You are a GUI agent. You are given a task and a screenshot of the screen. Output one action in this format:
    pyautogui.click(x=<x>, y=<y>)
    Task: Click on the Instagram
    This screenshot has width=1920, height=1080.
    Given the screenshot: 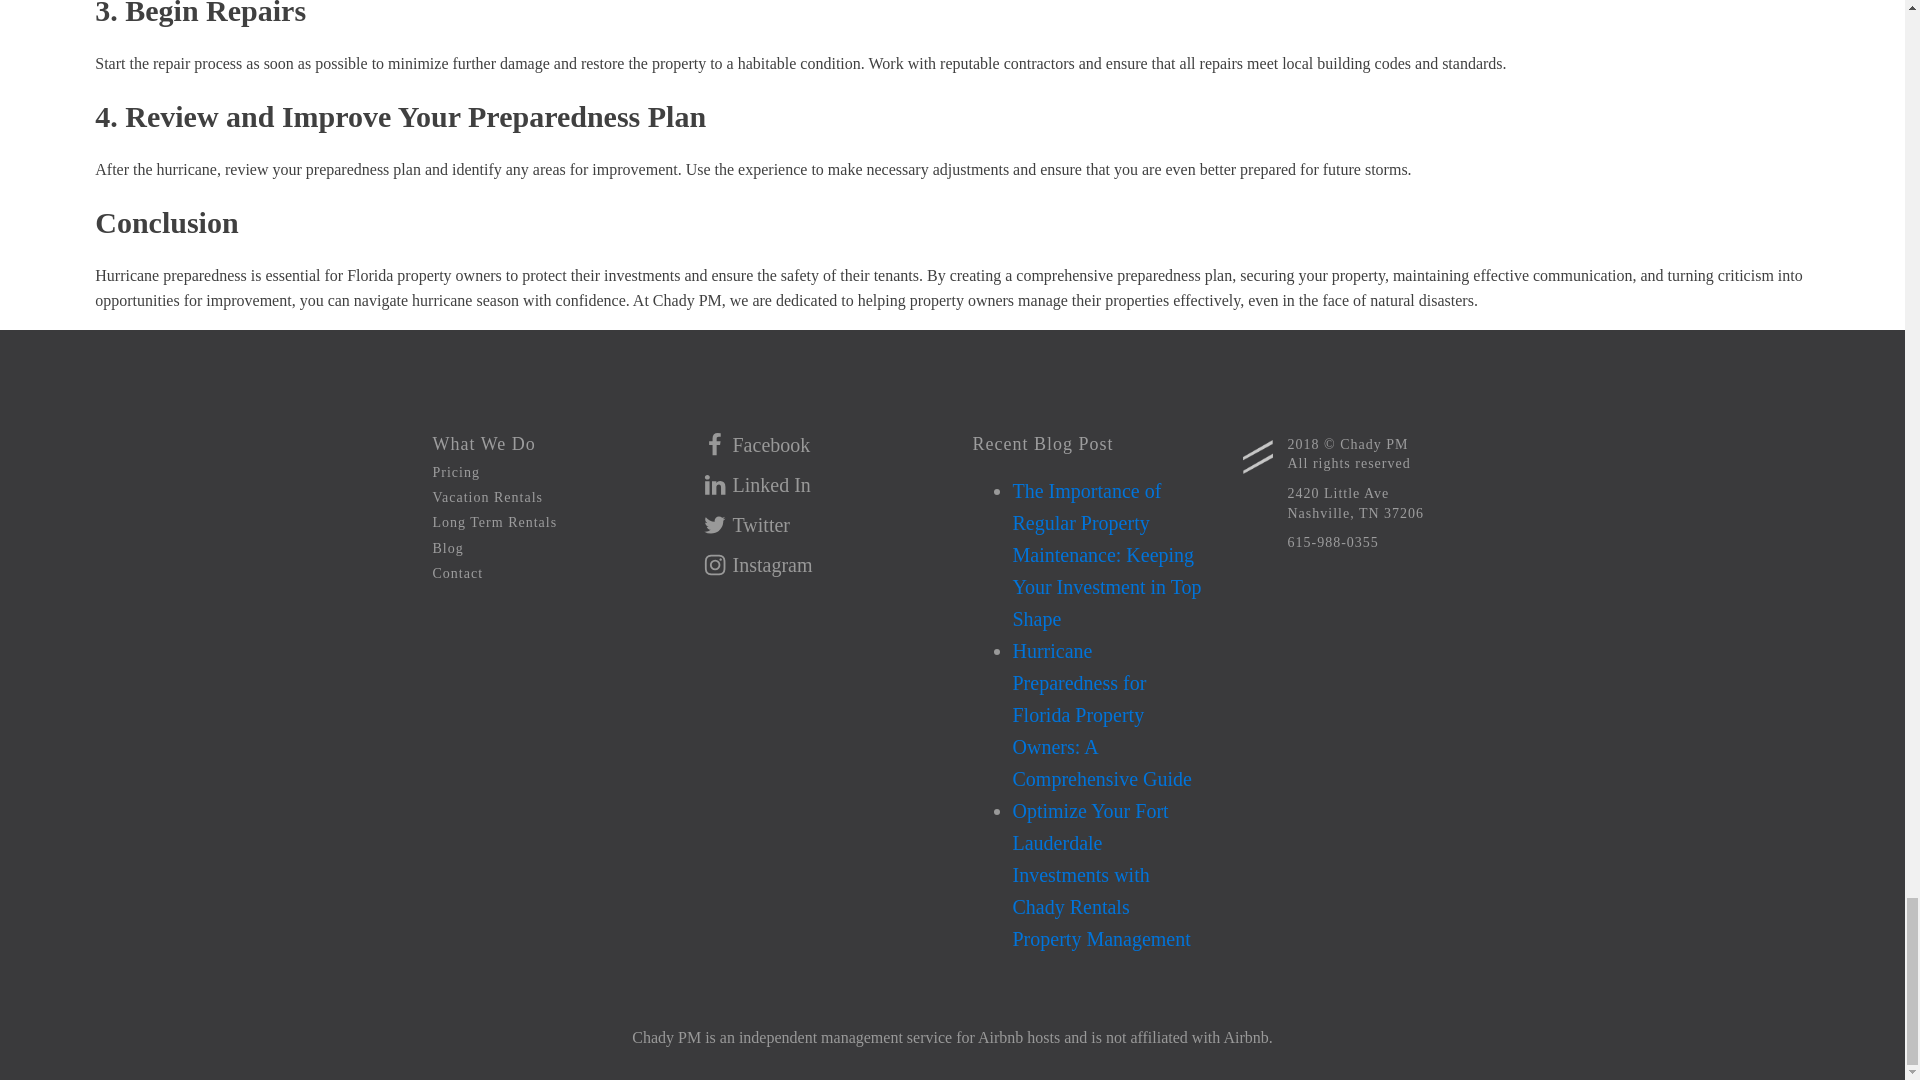 What is the action you would take?
    pyautogui.click(x=1356, y=498)
    